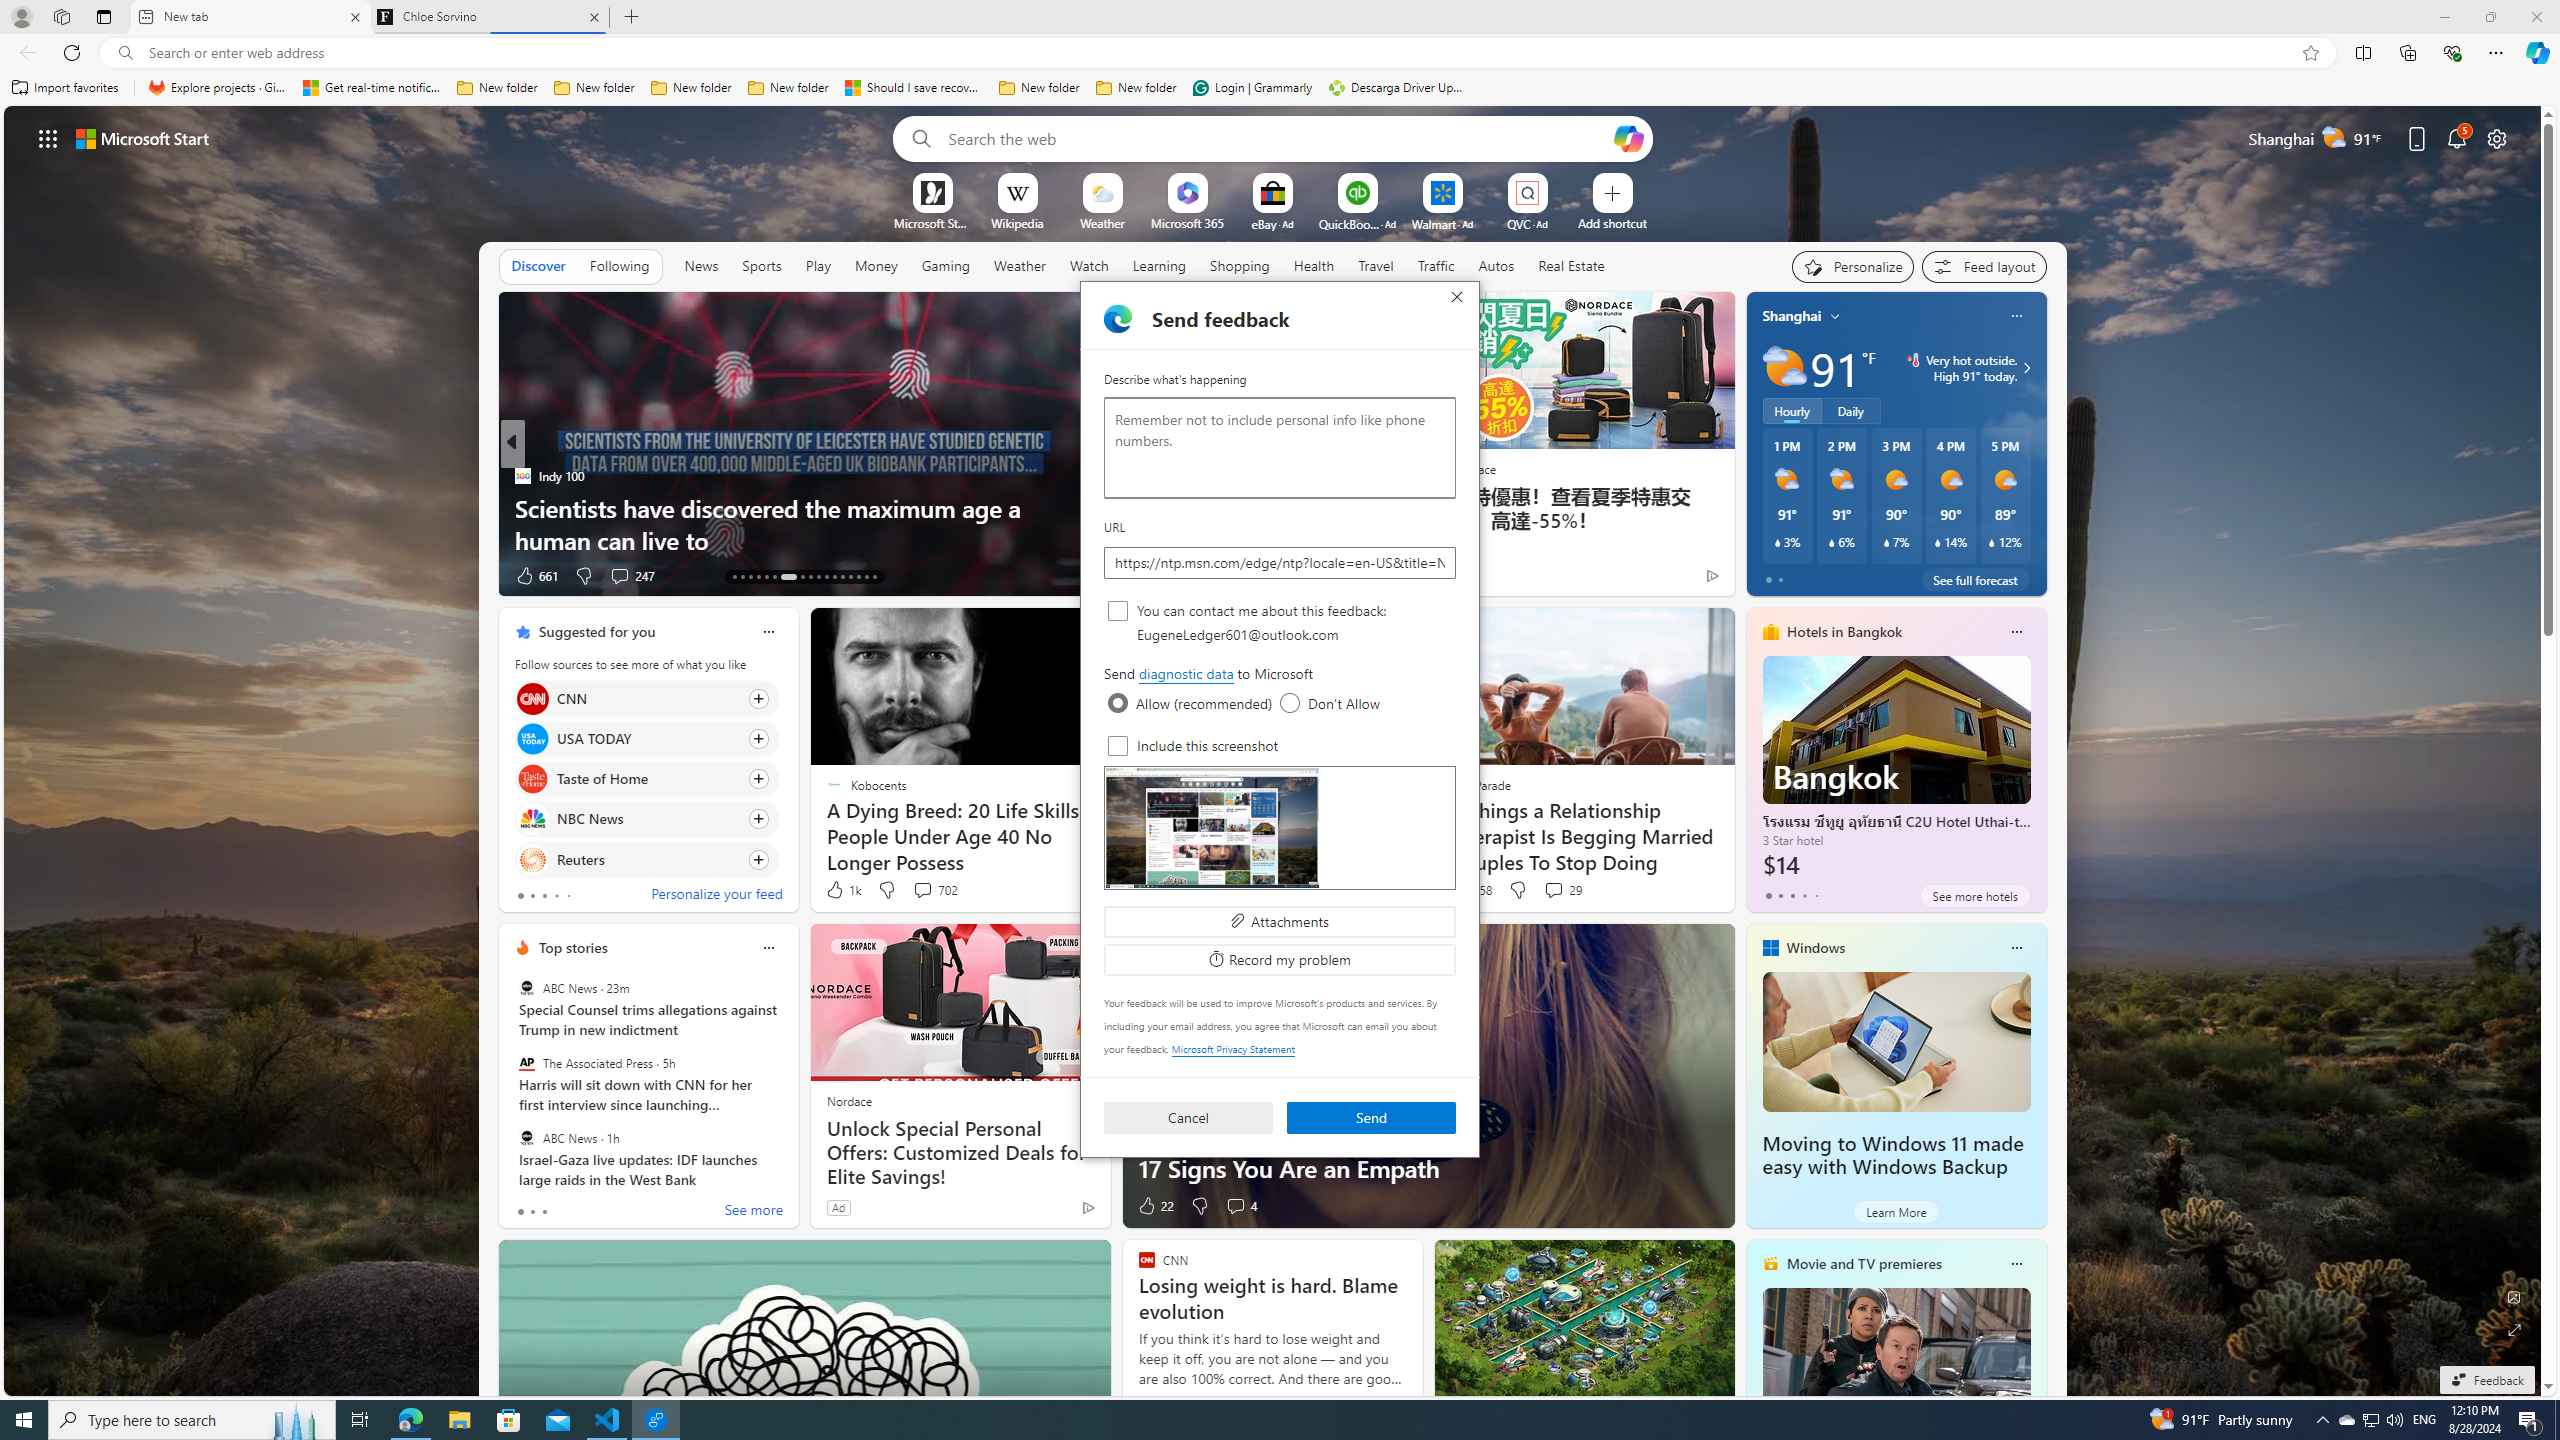 This screenshot has width=2560, height=1440. I want to click on Start, so click(24, 1420).